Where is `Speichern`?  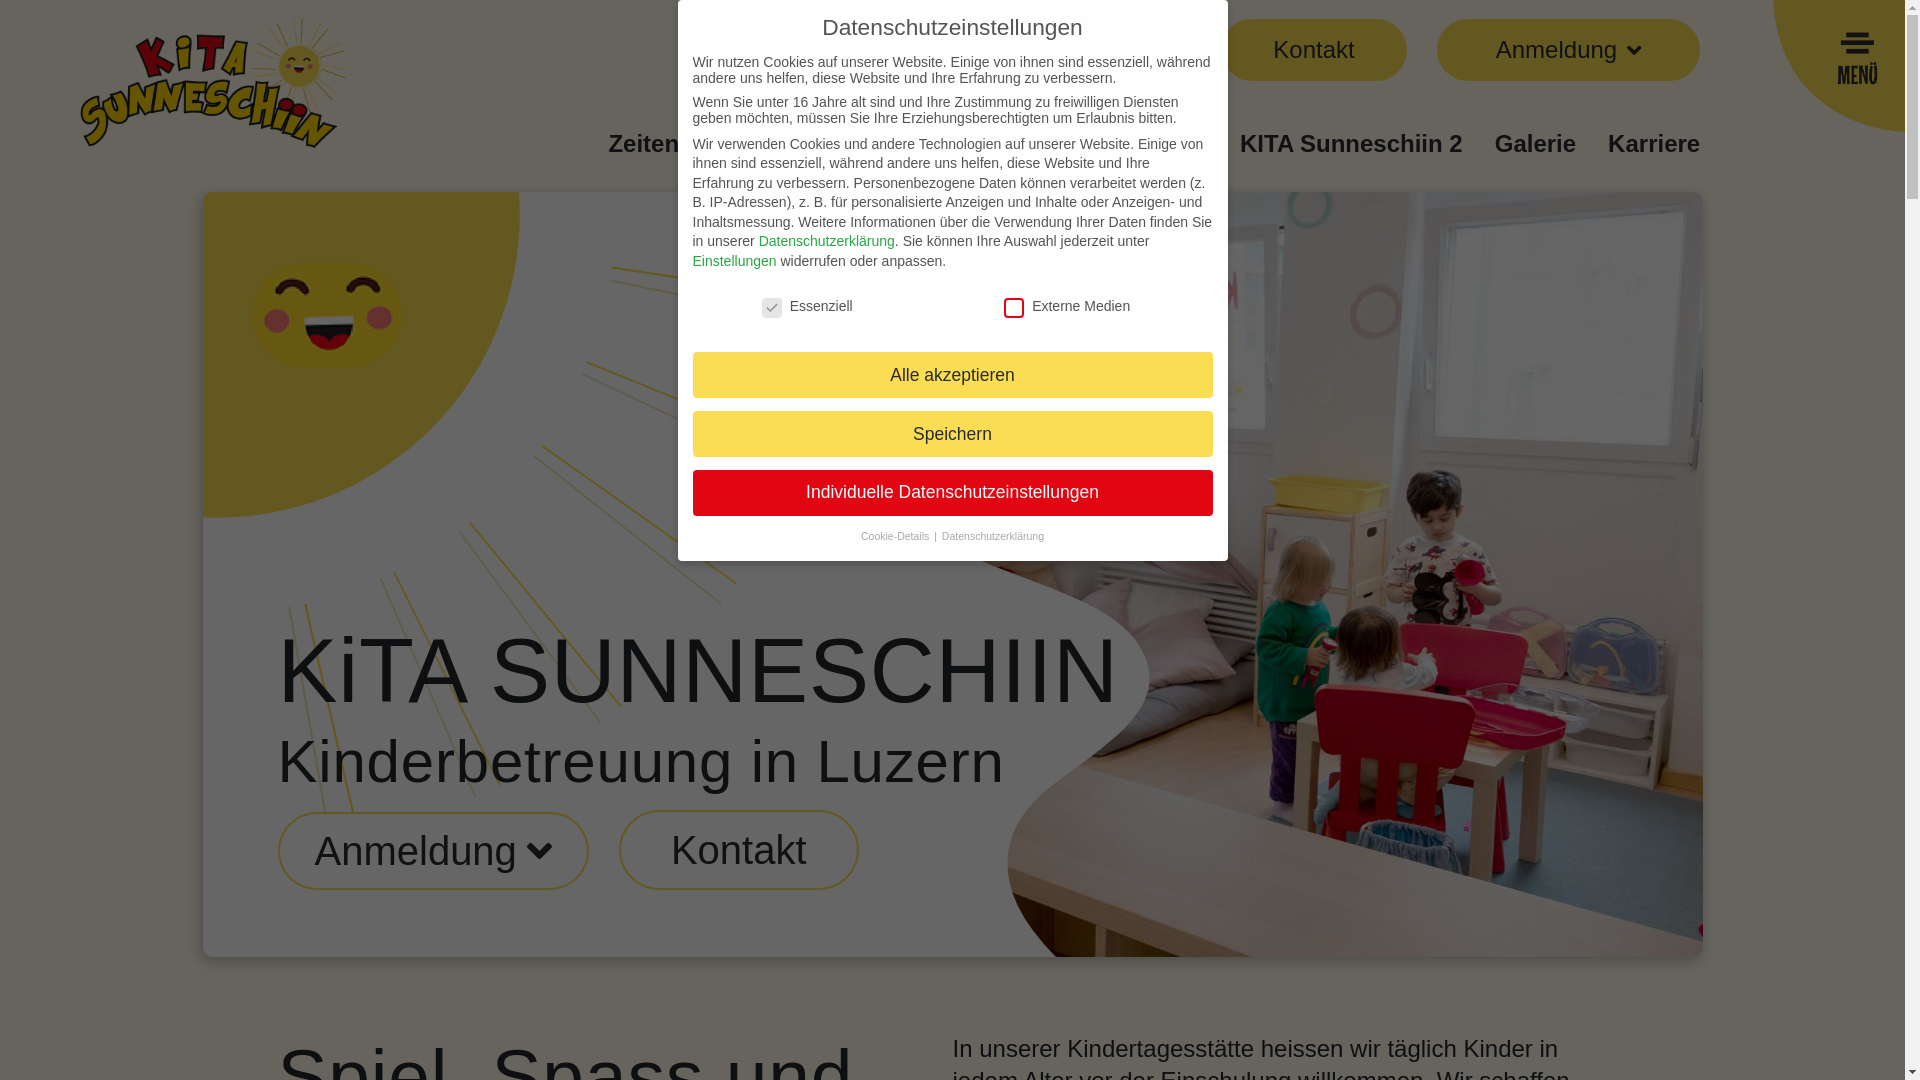
Speichern is located at coordinates (952, 434).